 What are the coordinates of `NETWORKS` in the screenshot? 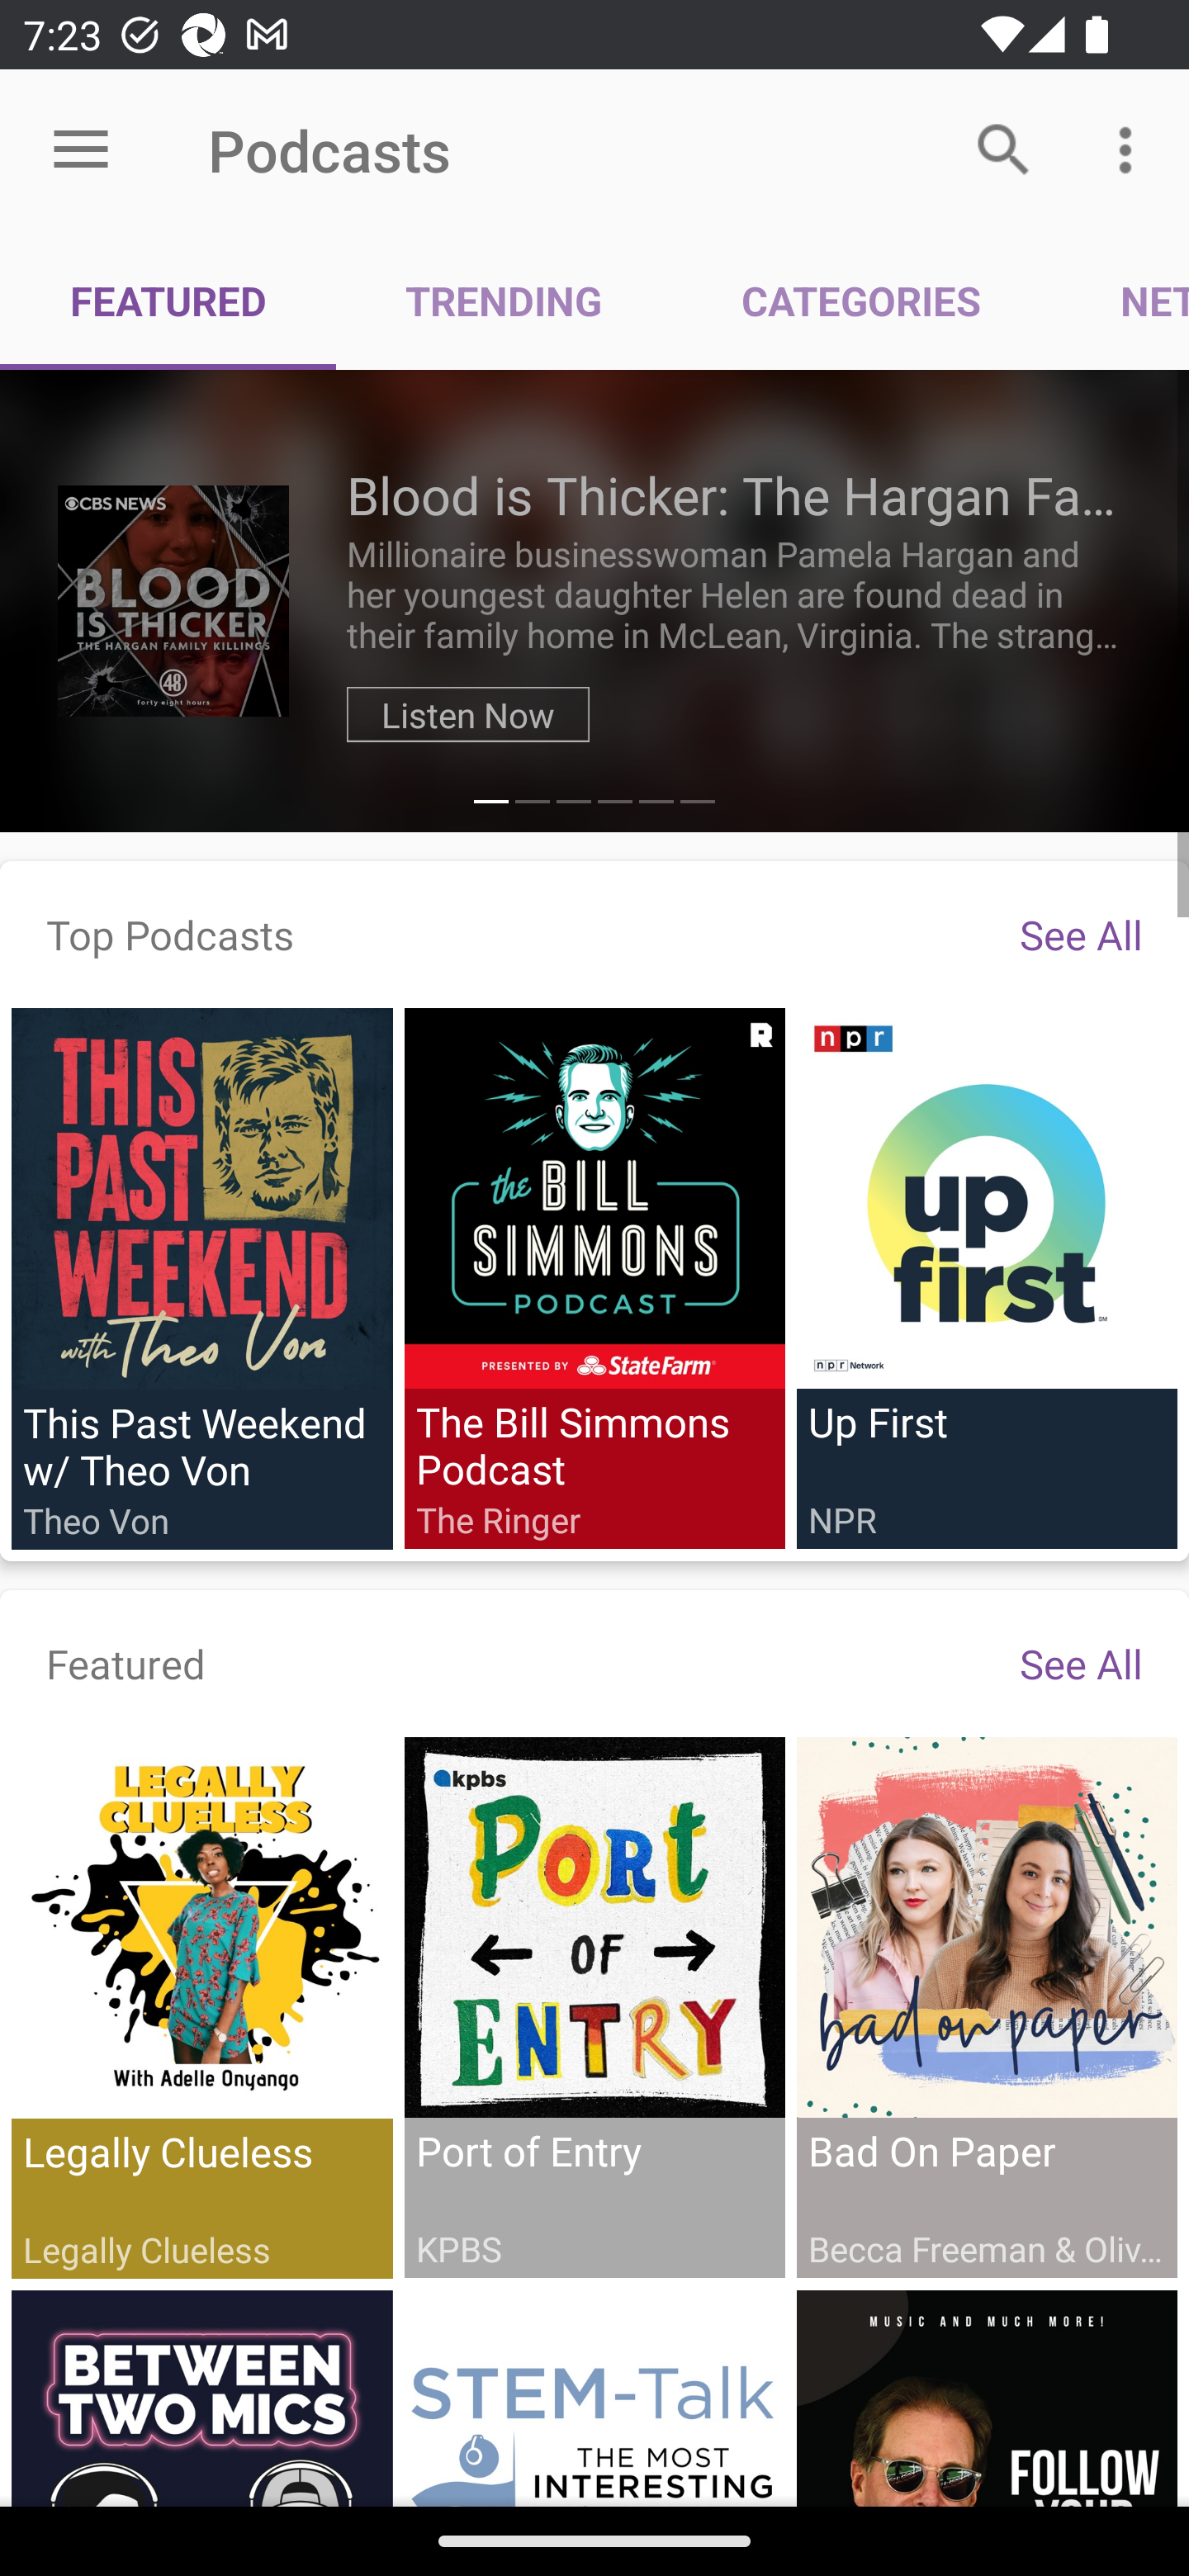 It's located at (1120, 301).